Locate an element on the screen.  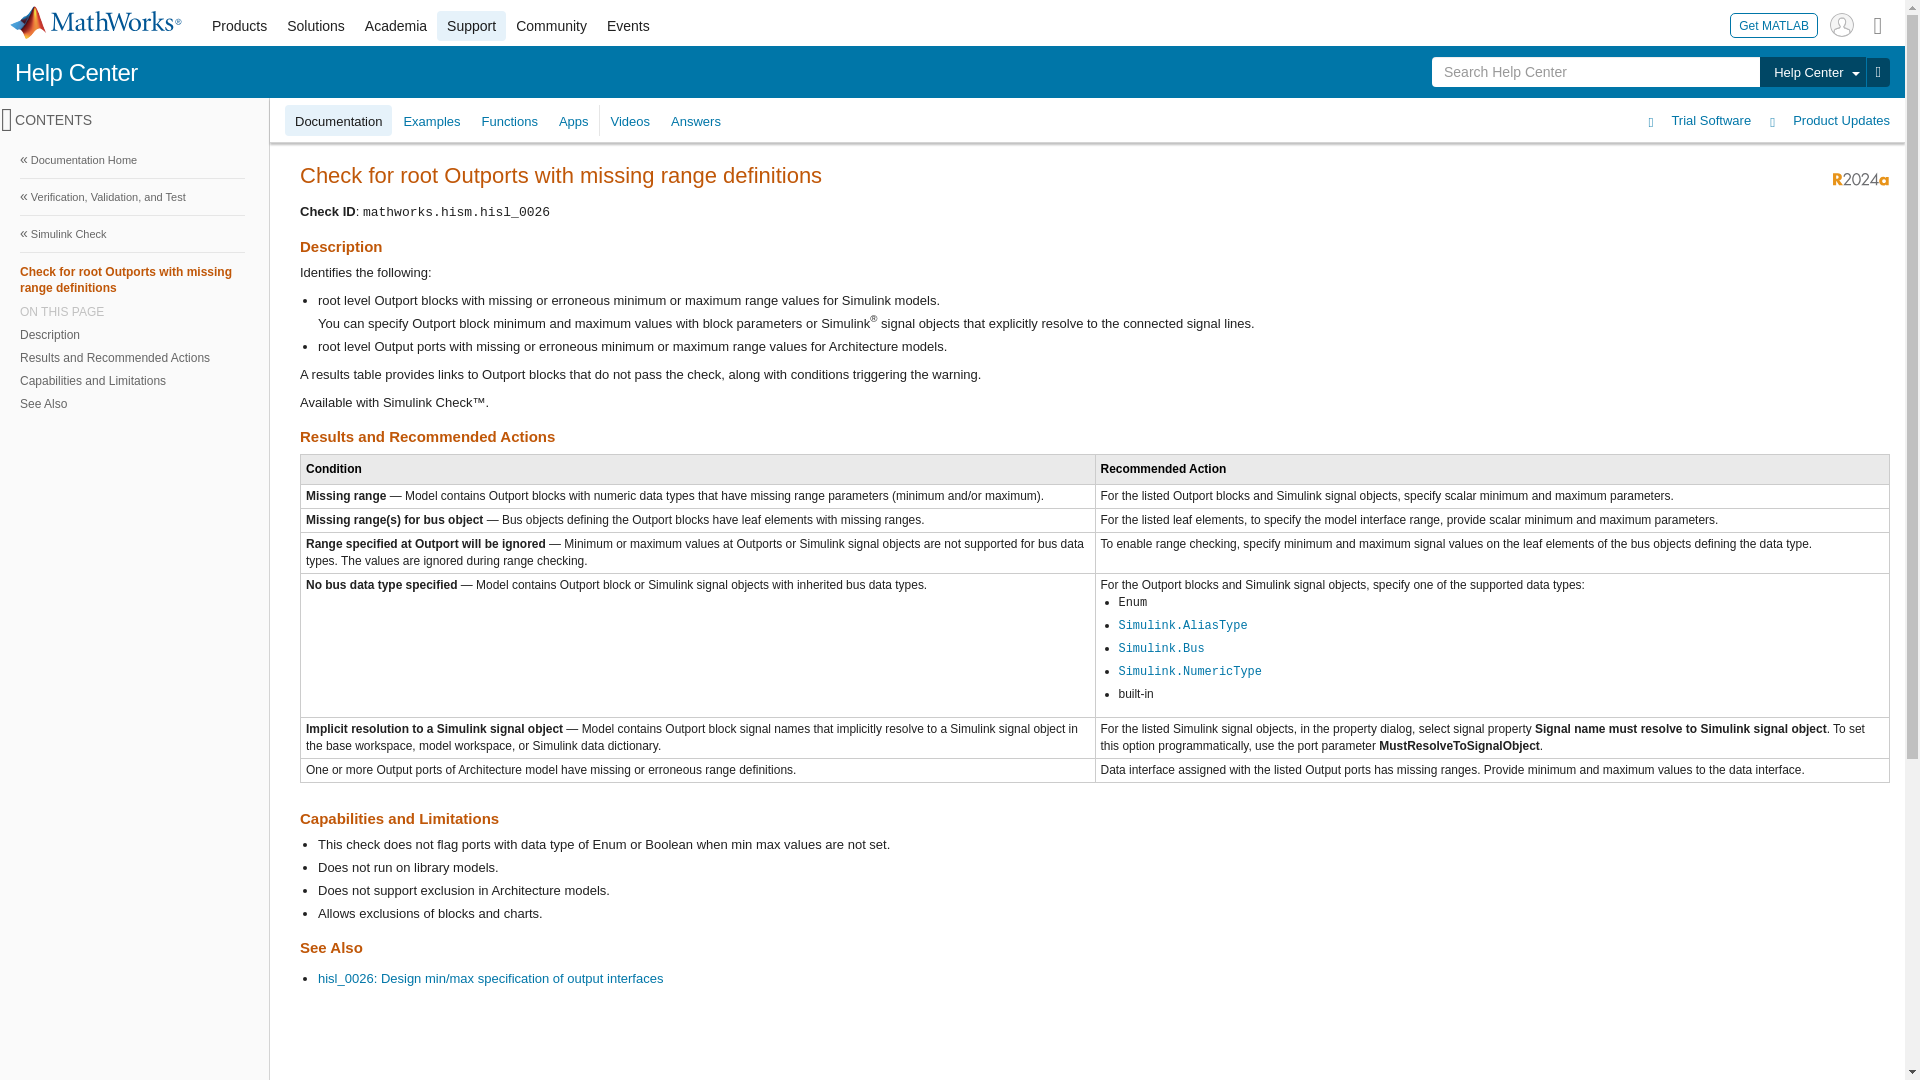
Sign In to Your MathWorks Account is located at coordinates (1842, 24).